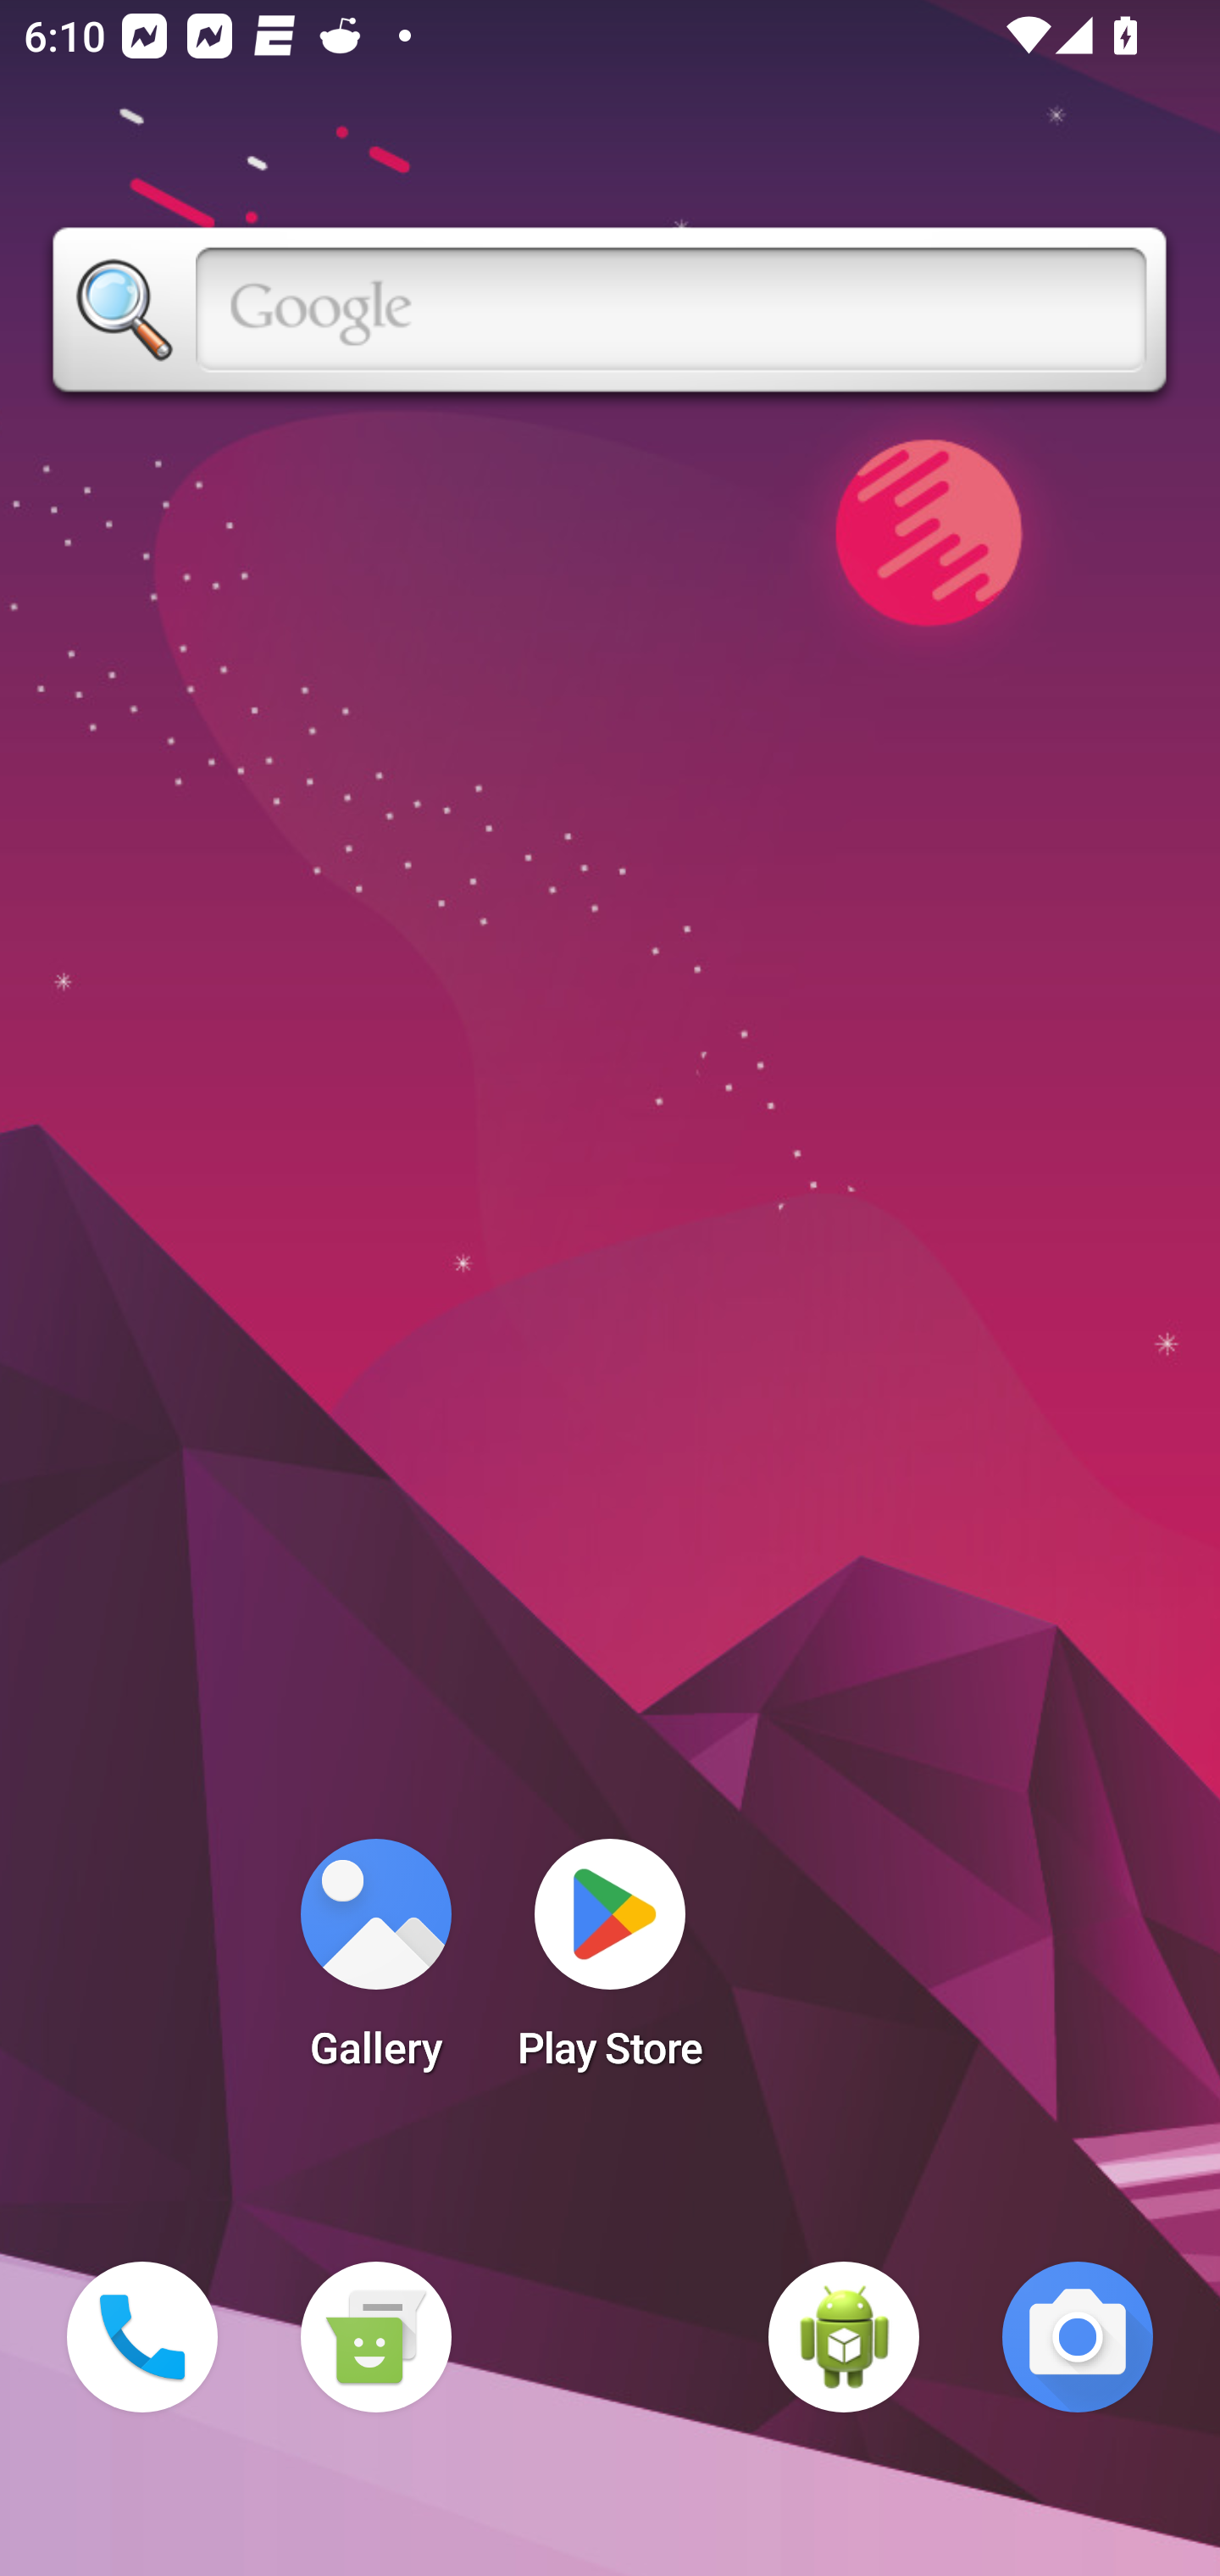 The width and height of the screenshot is (1220, 2576). I want to click on Phone, so click(142, 2337).